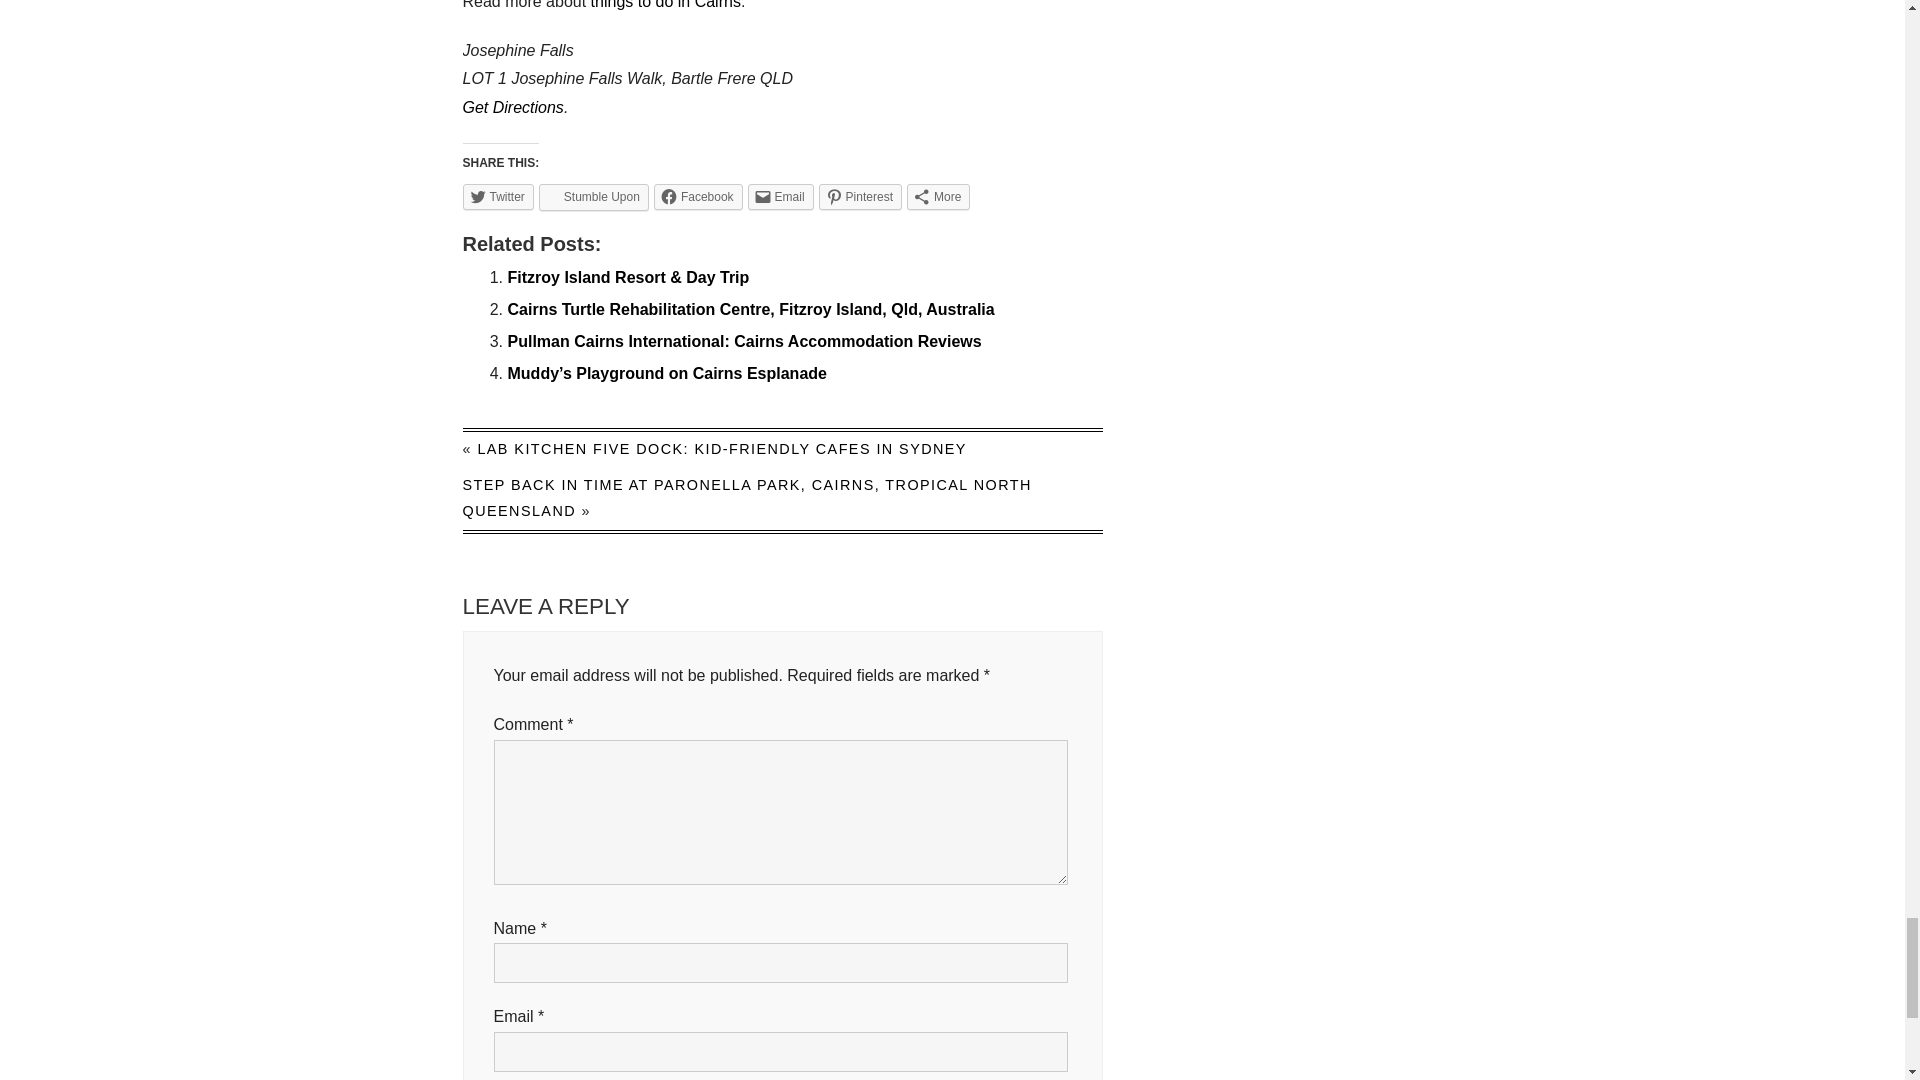 This screenshot has height=1080, width=1920. Describe the element at coordinates (698, 196) in the screenshot. I see `Click to share on Facebook` at that location.